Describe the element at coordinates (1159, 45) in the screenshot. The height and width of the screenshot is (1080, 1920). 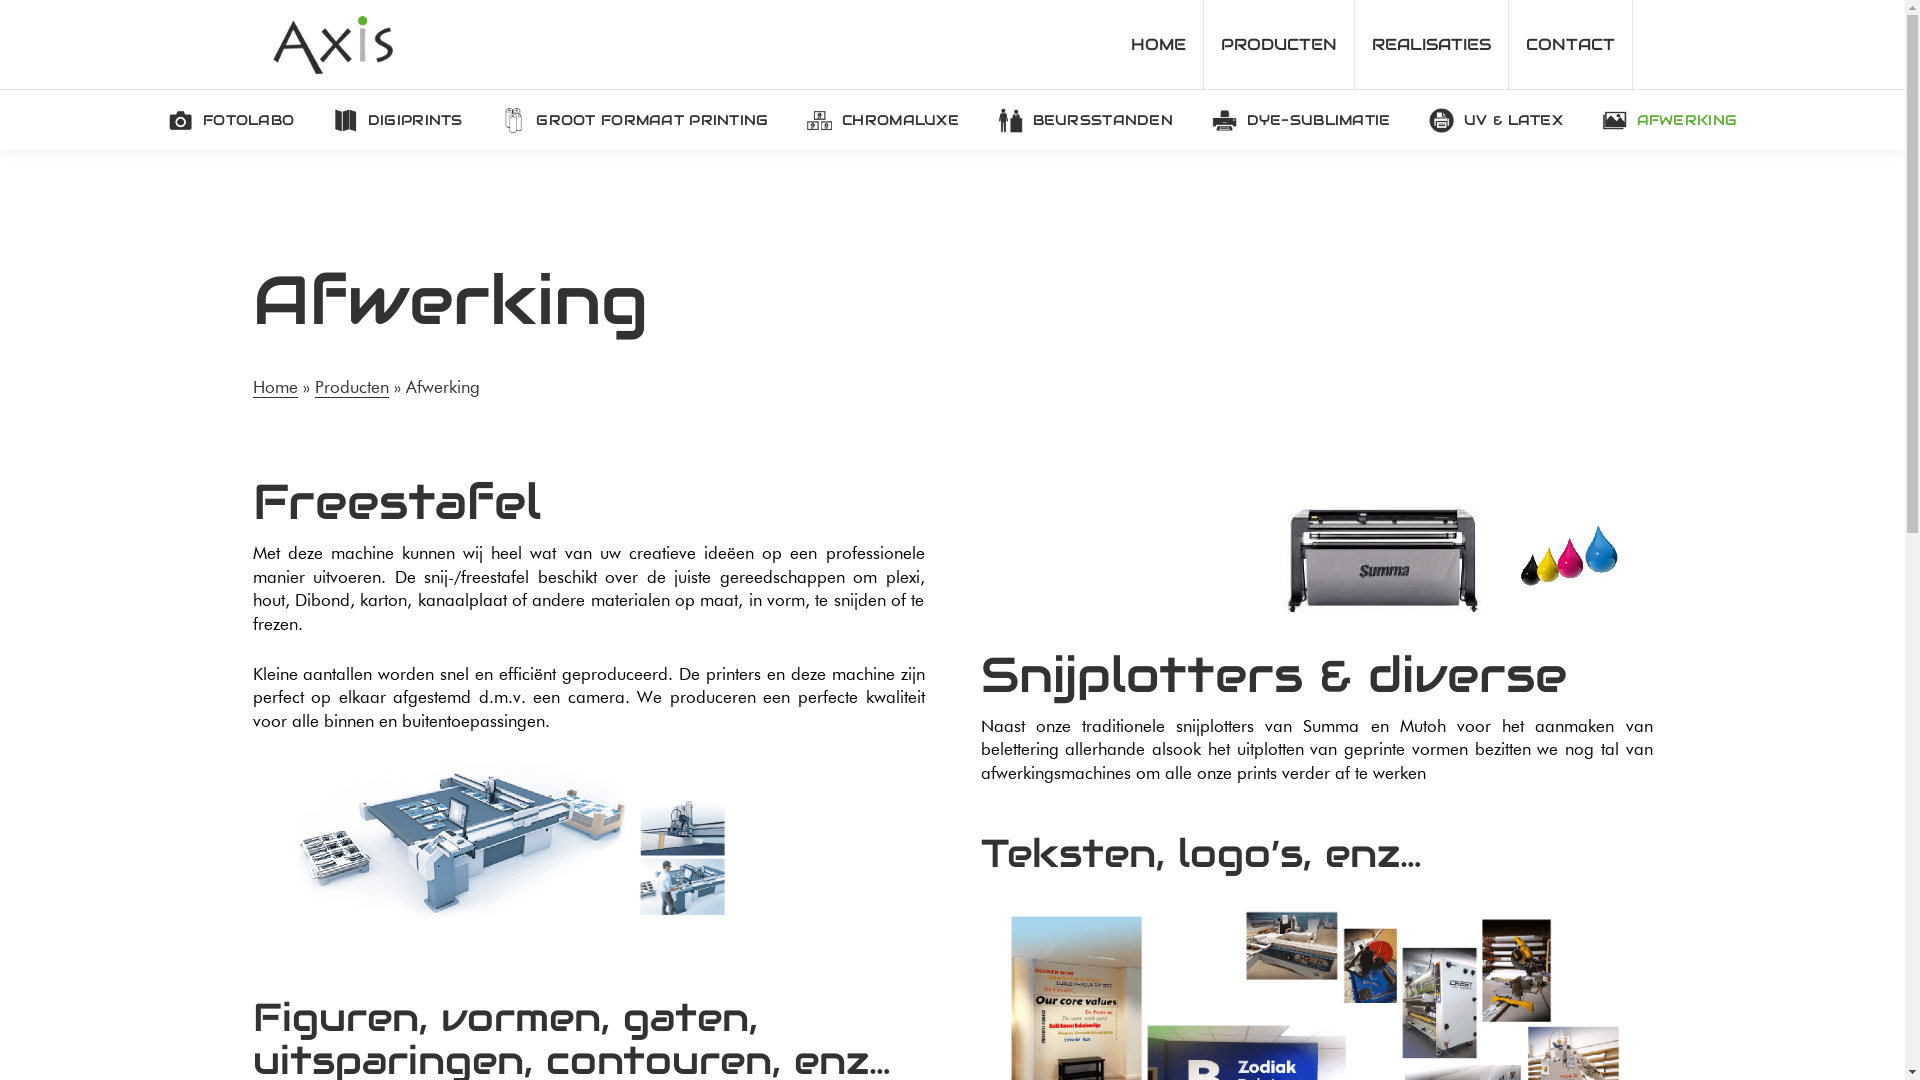
I see `HOME` at that location.